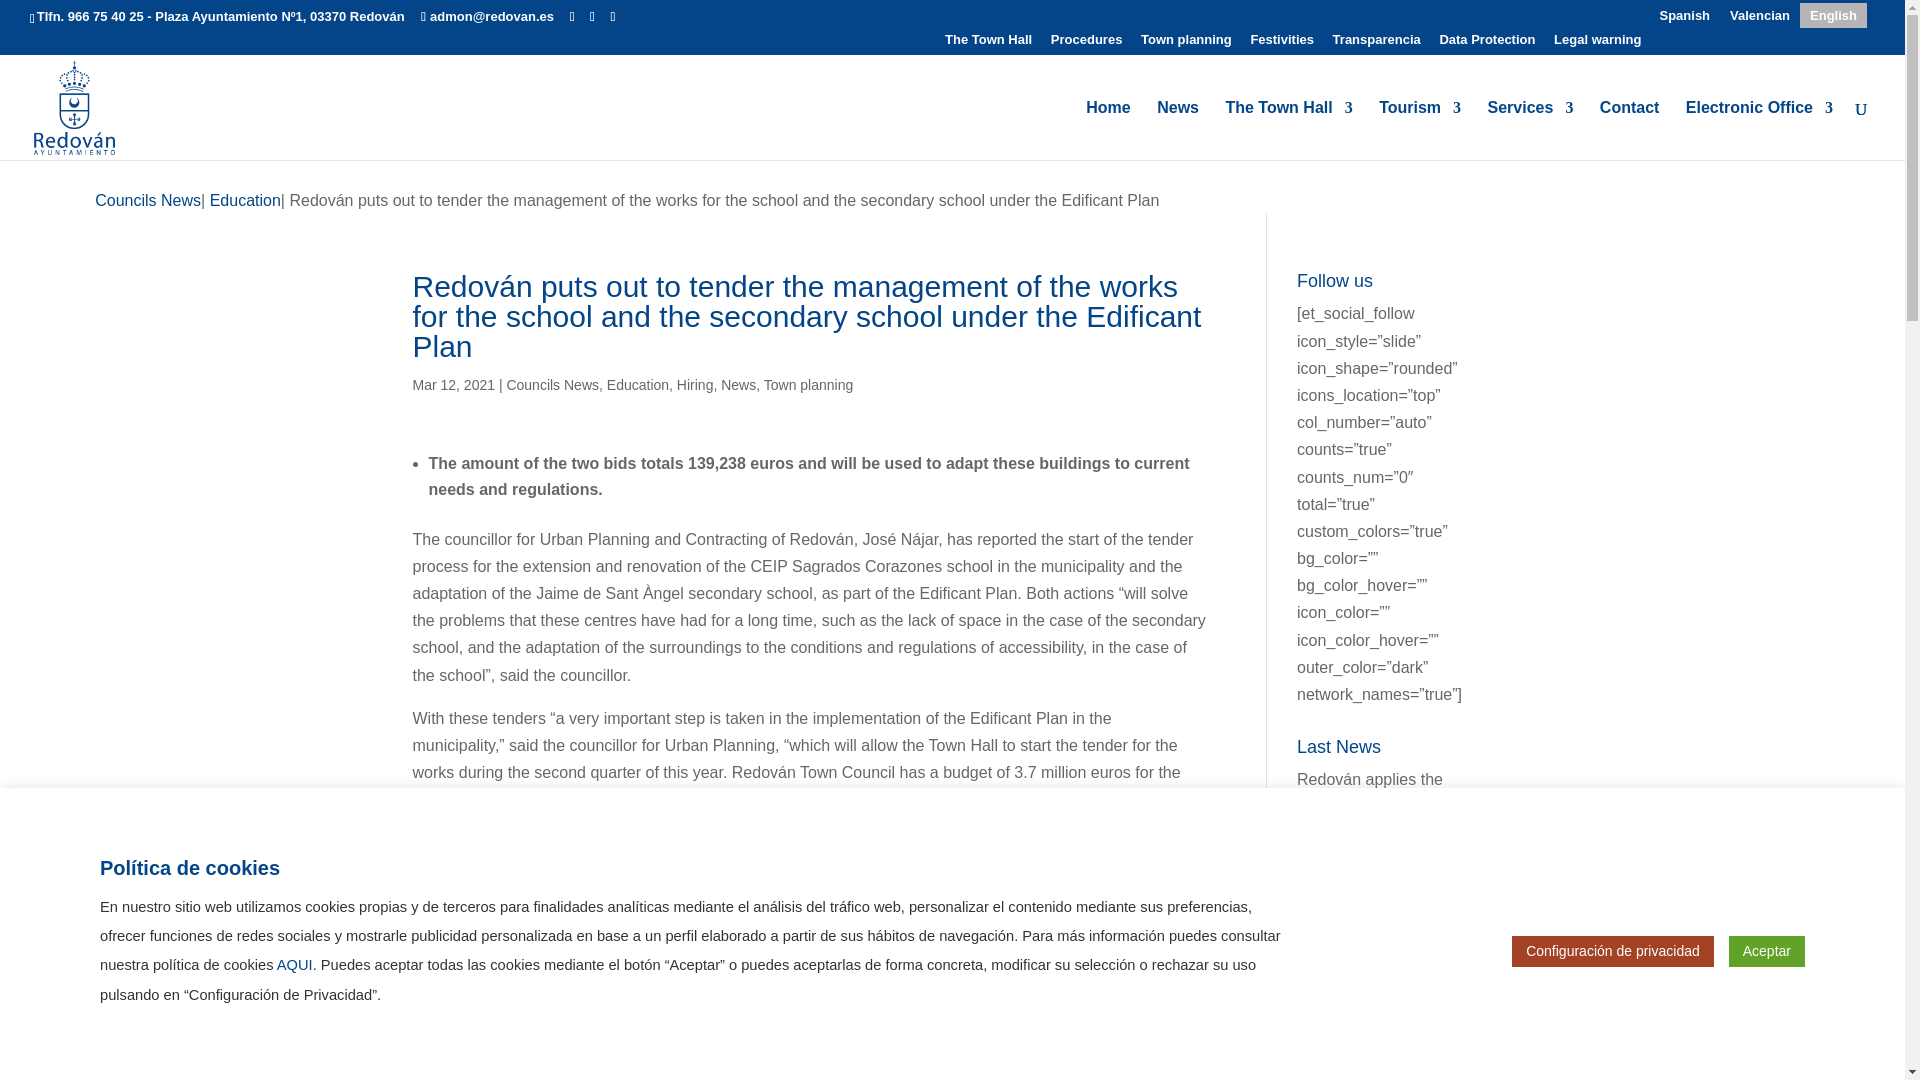  What do you see at coordinates (1486, 44) in the screenshot?
I see `Data Protection` at bounding box center [1486, 44].